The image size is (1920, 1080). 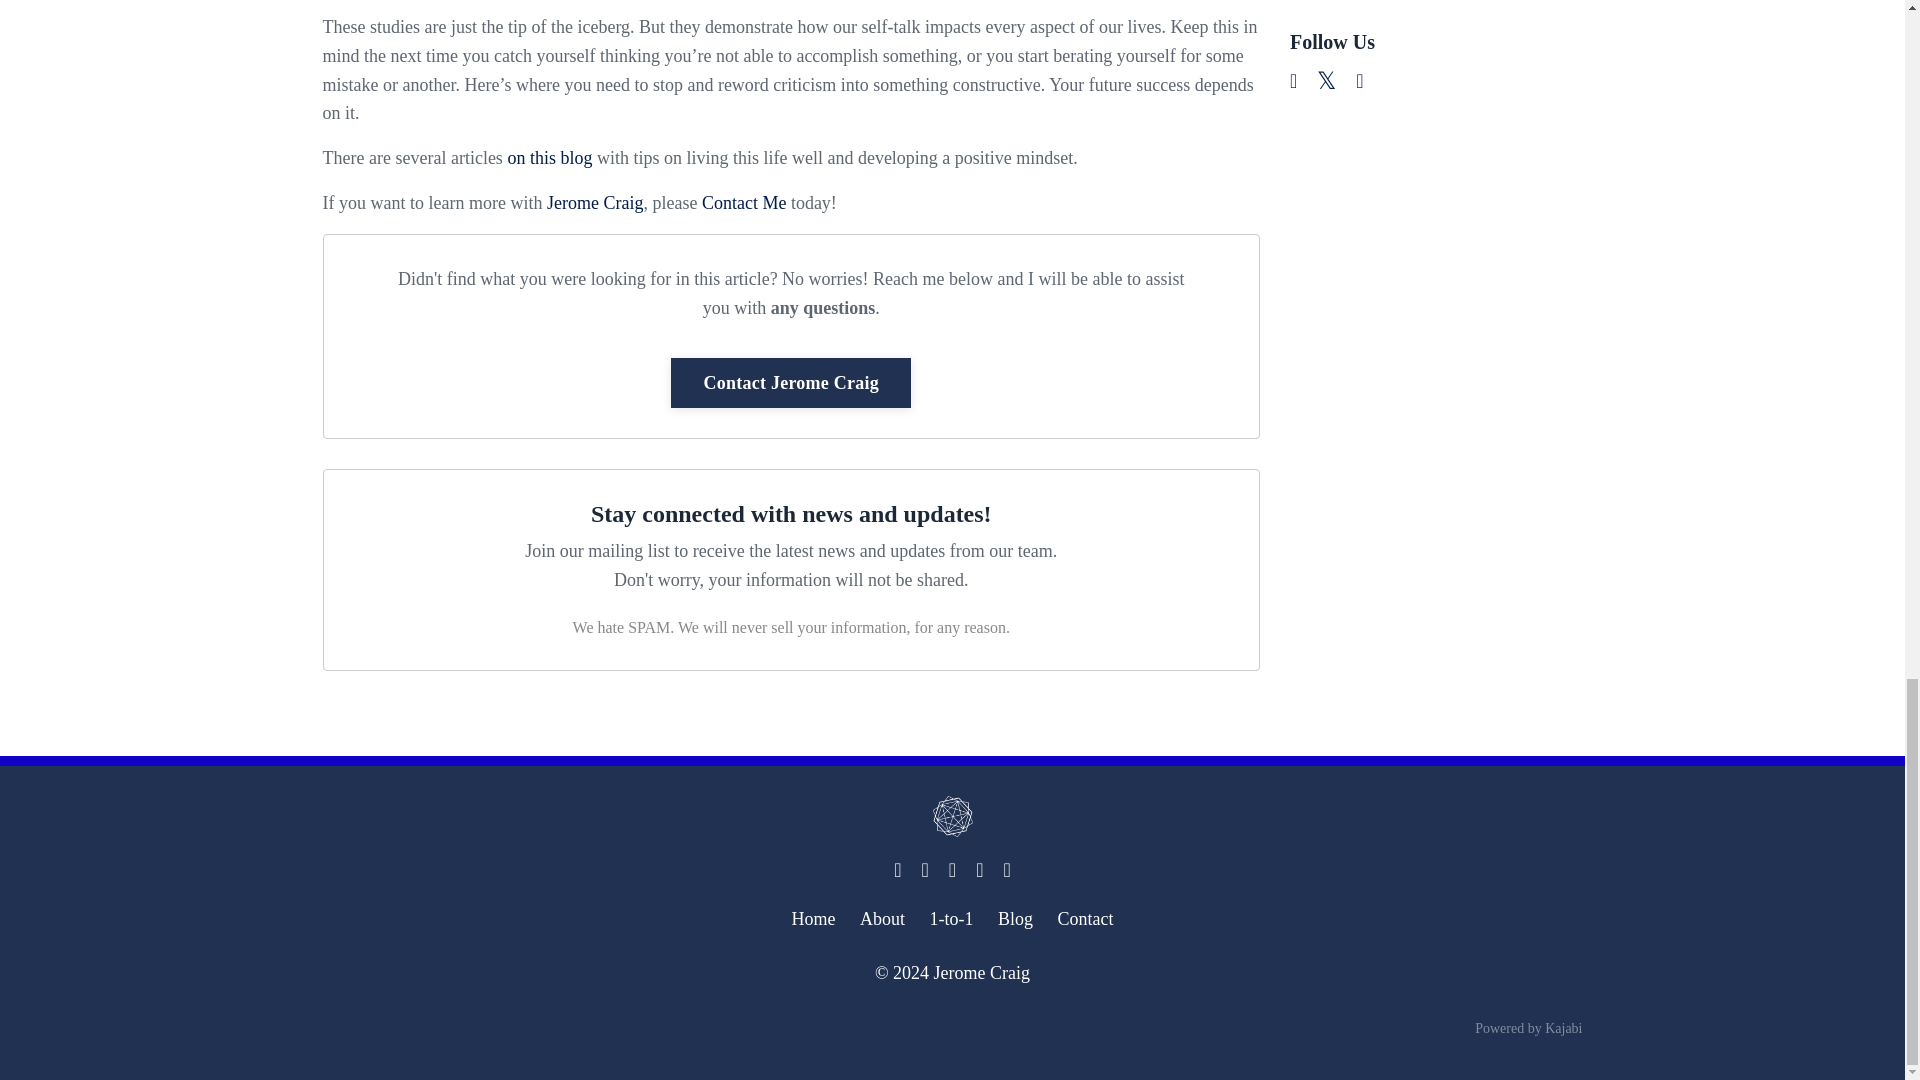 What do you see at coordinates (595, 202) in the screenshot?
I see `Jerome Craig` at bounding box center [595, 202].